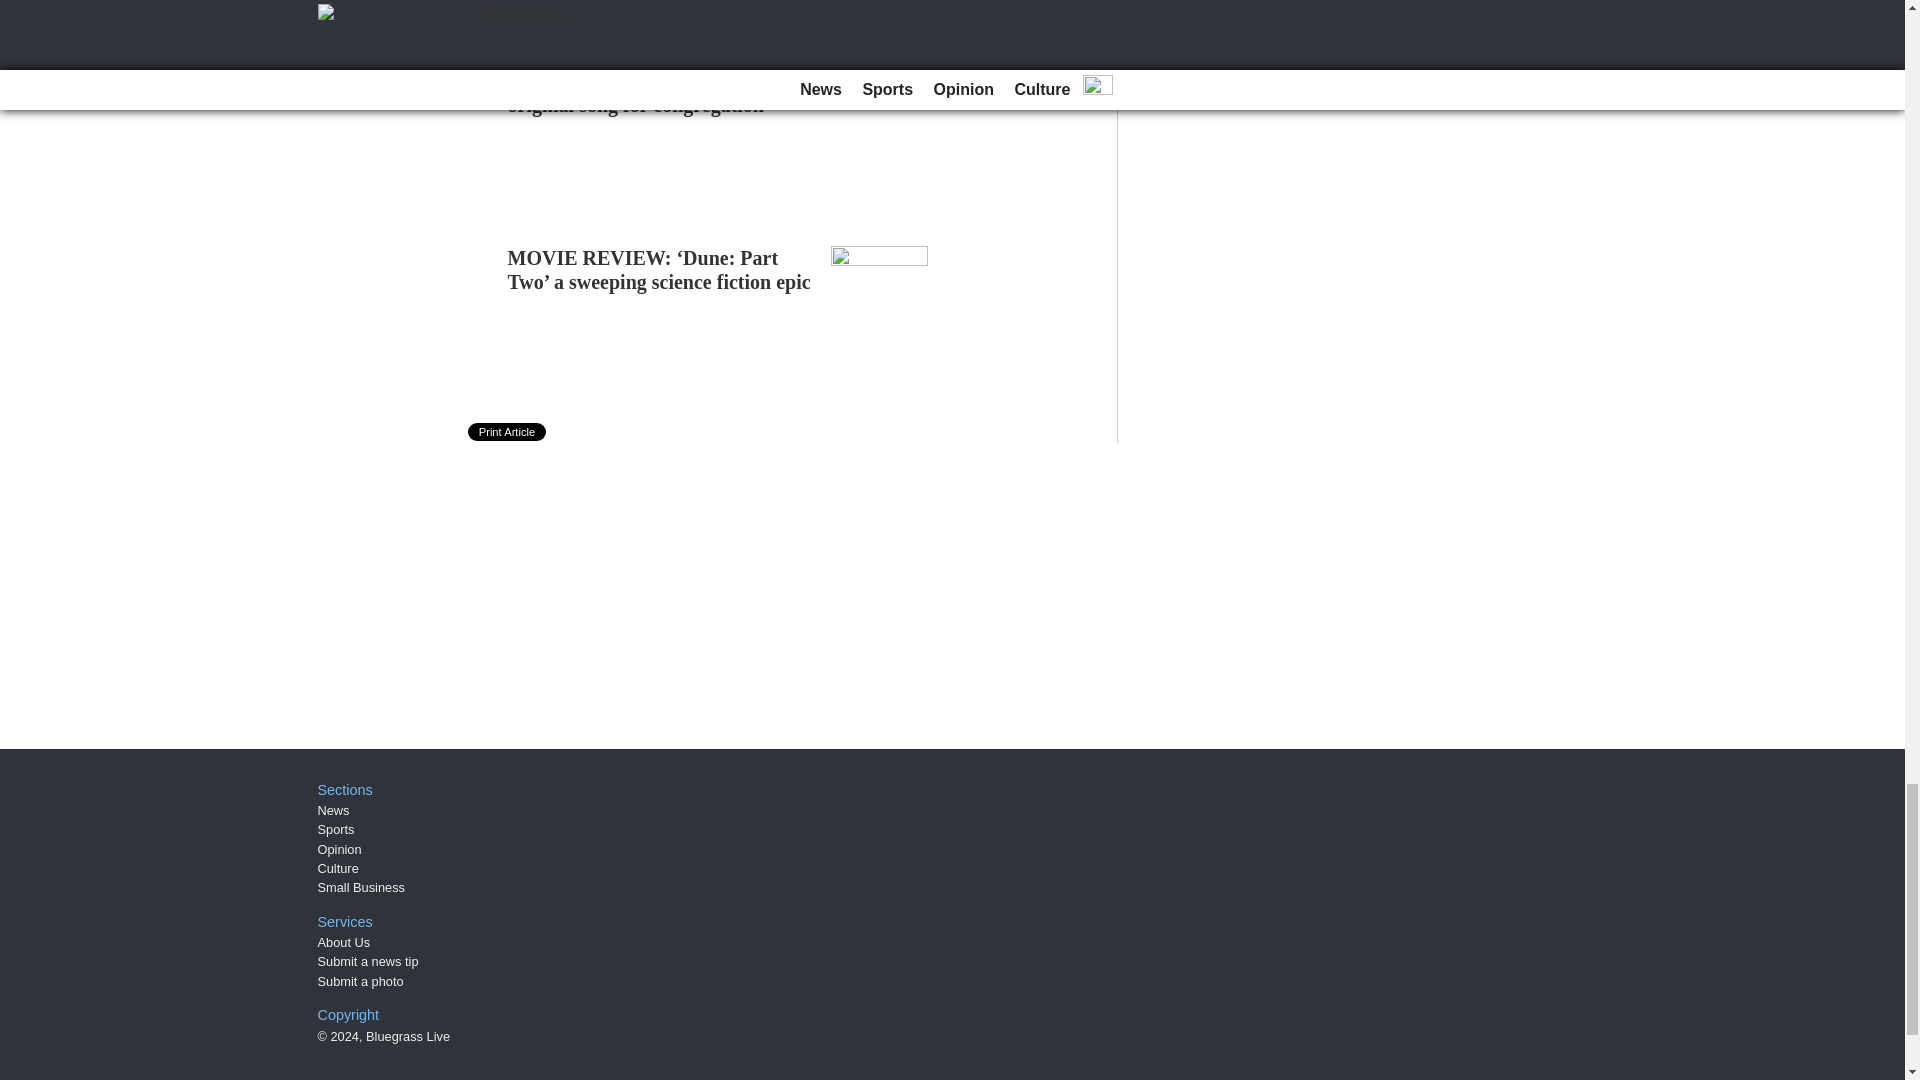  I want to click on Submit a photo, so click(360, 982).